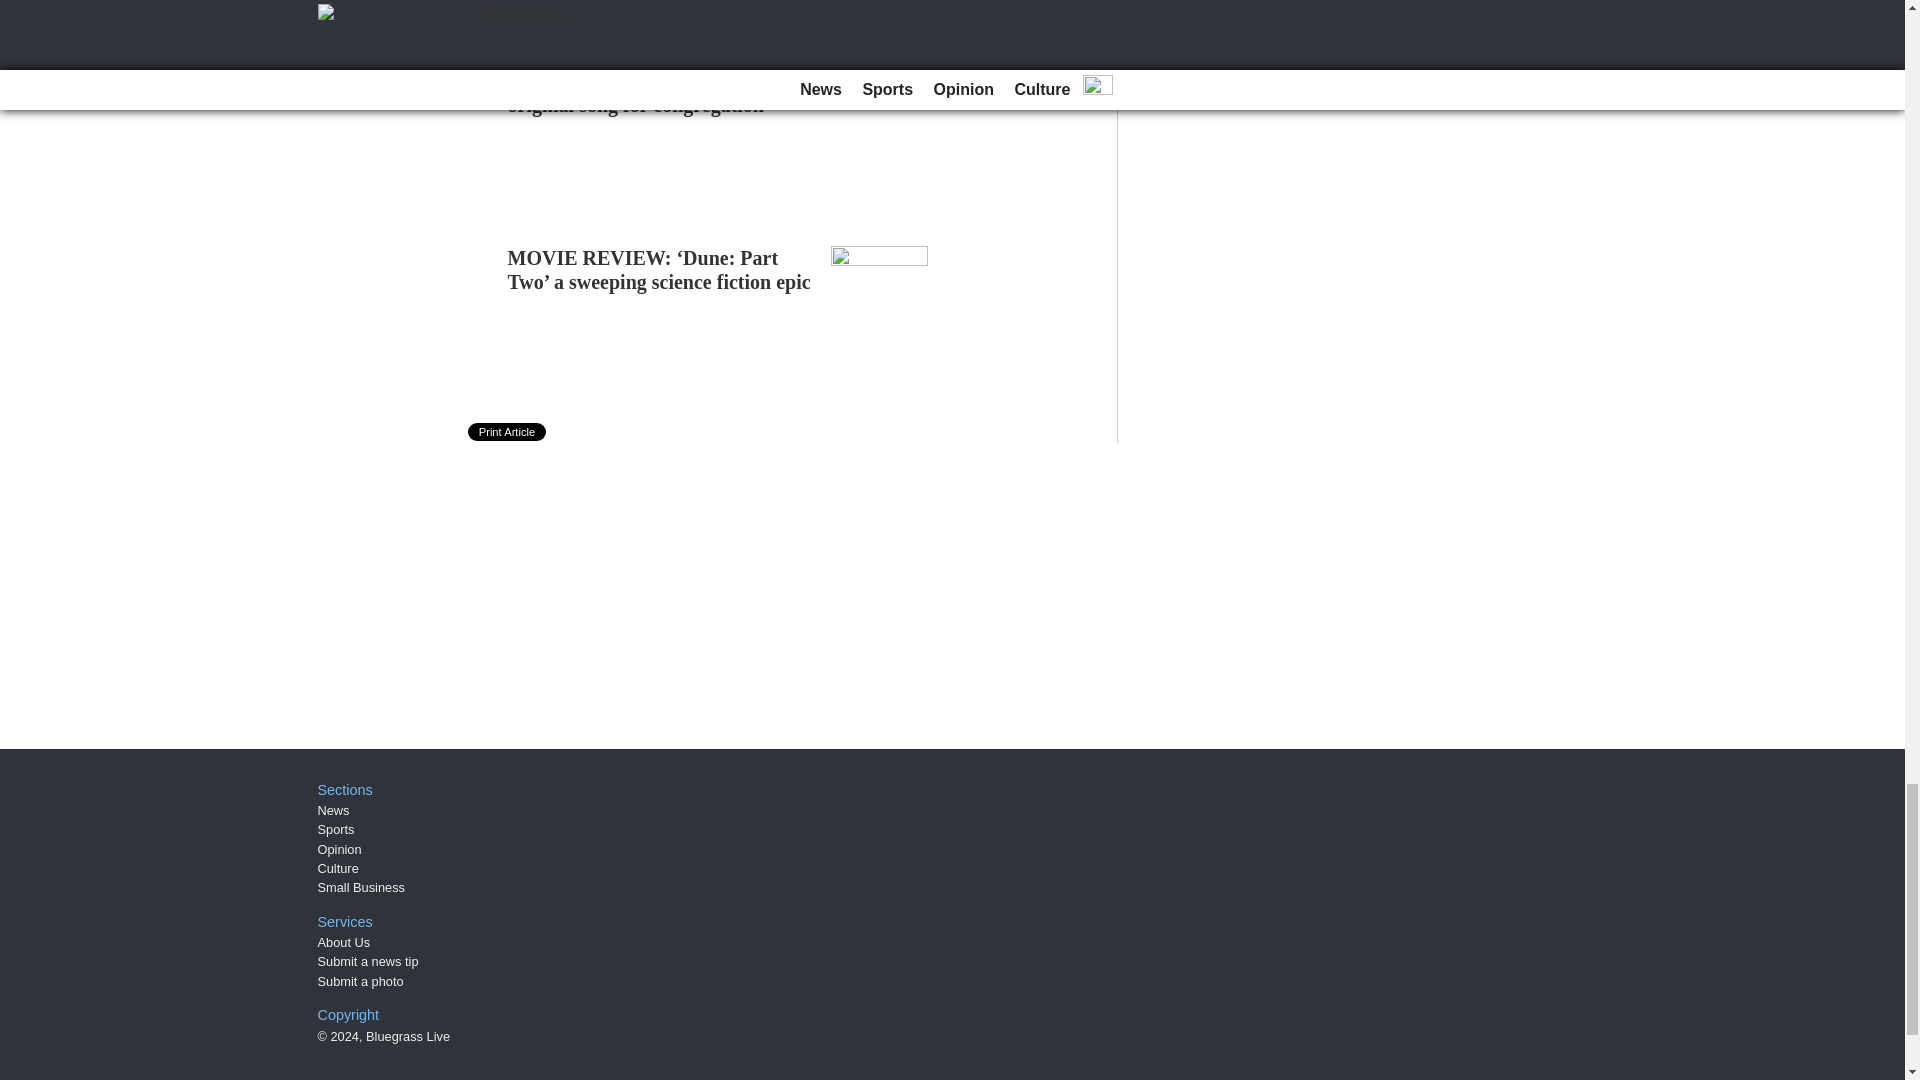  I want to click on Submit a photo, so click(360, 982).